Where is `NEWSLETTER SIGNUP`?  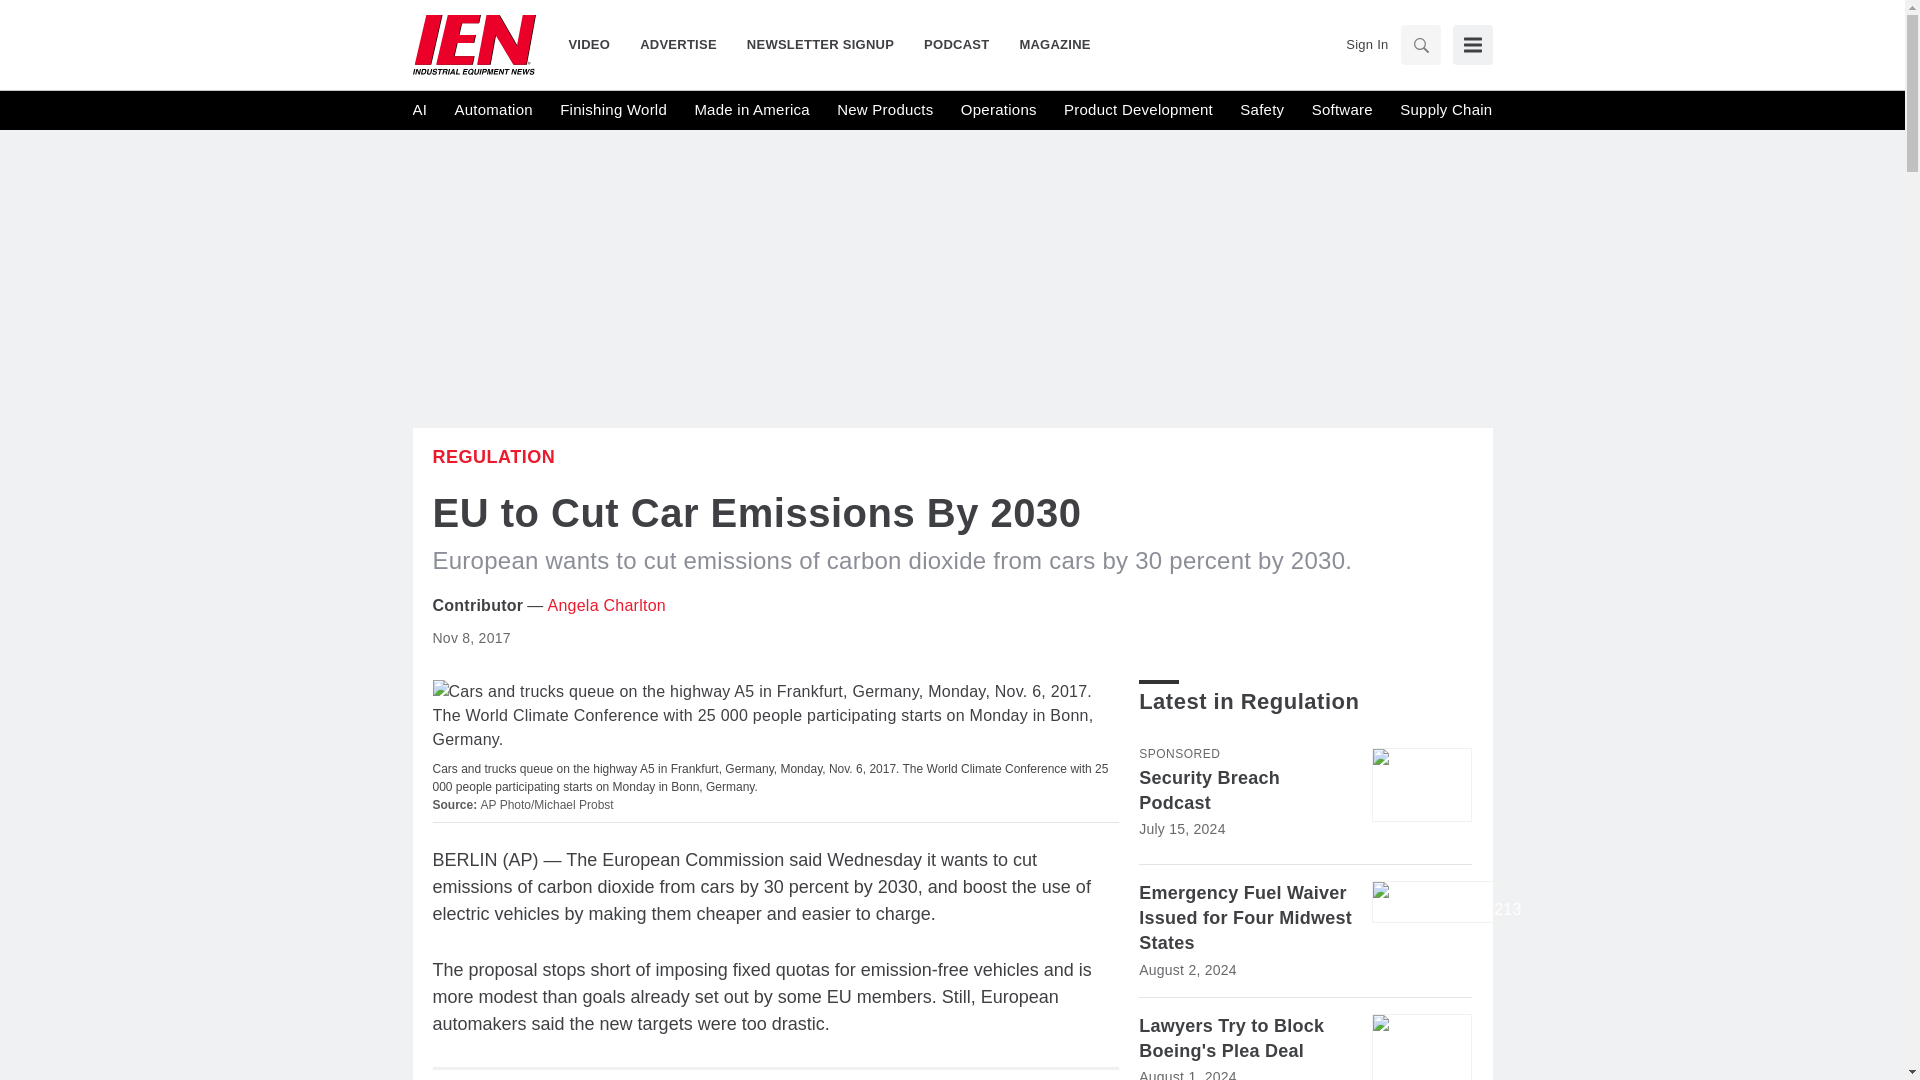 NEWSLETTER SIGNUP is located at coordinates (820, 44).